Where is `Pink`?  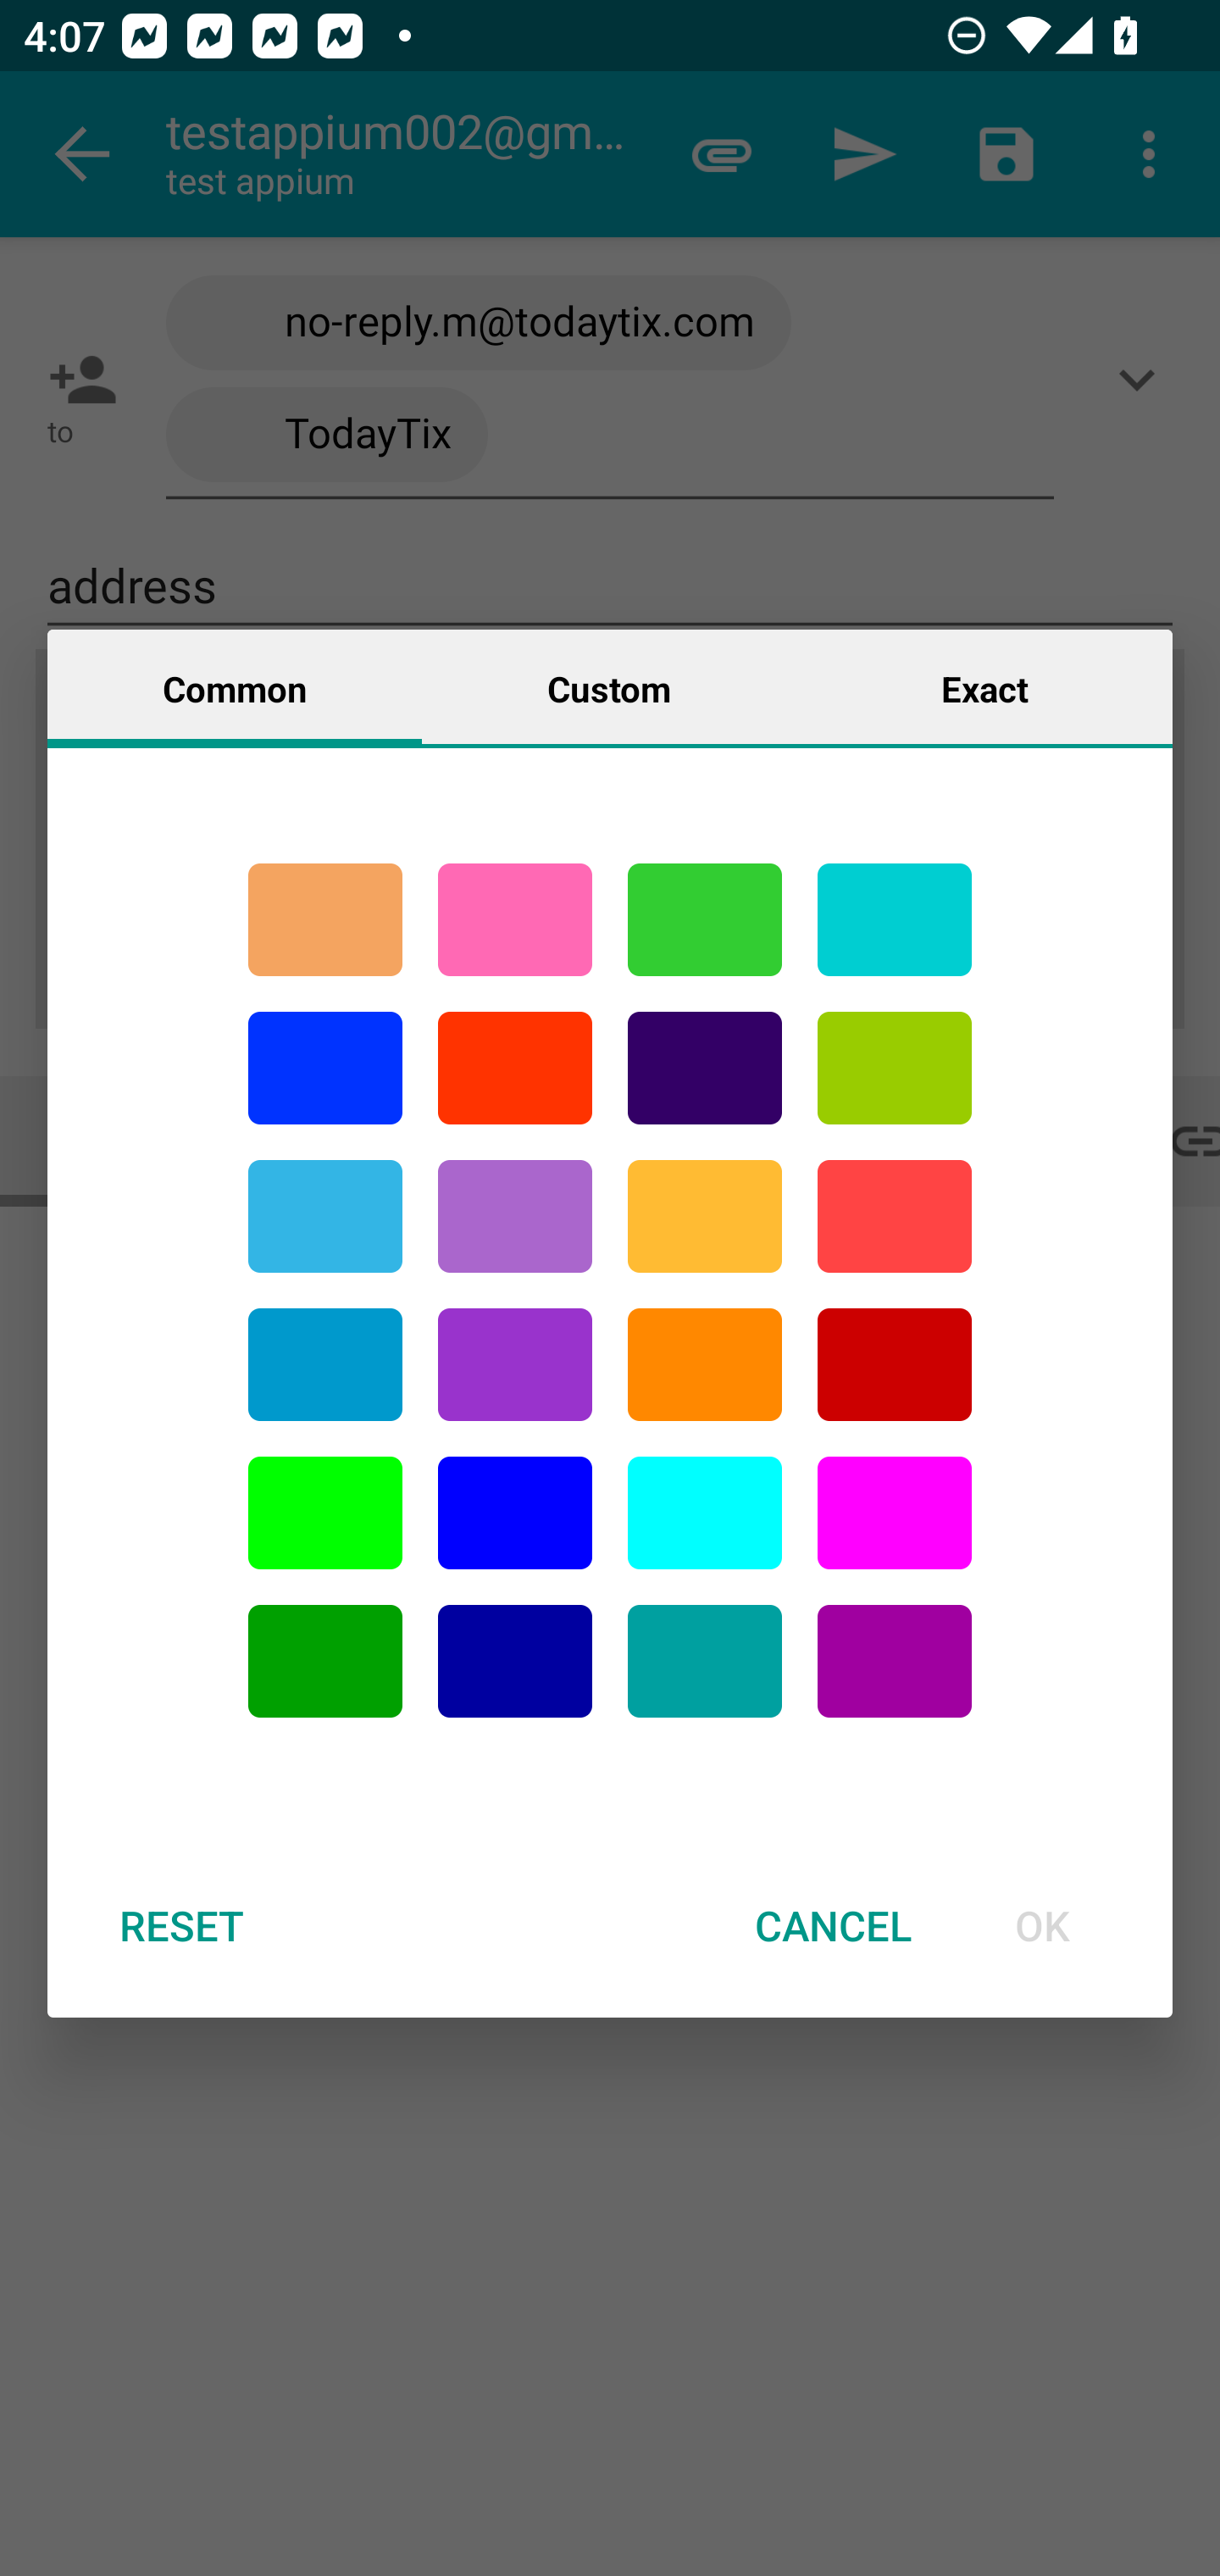 Pink is located at coordinates (515, 919).